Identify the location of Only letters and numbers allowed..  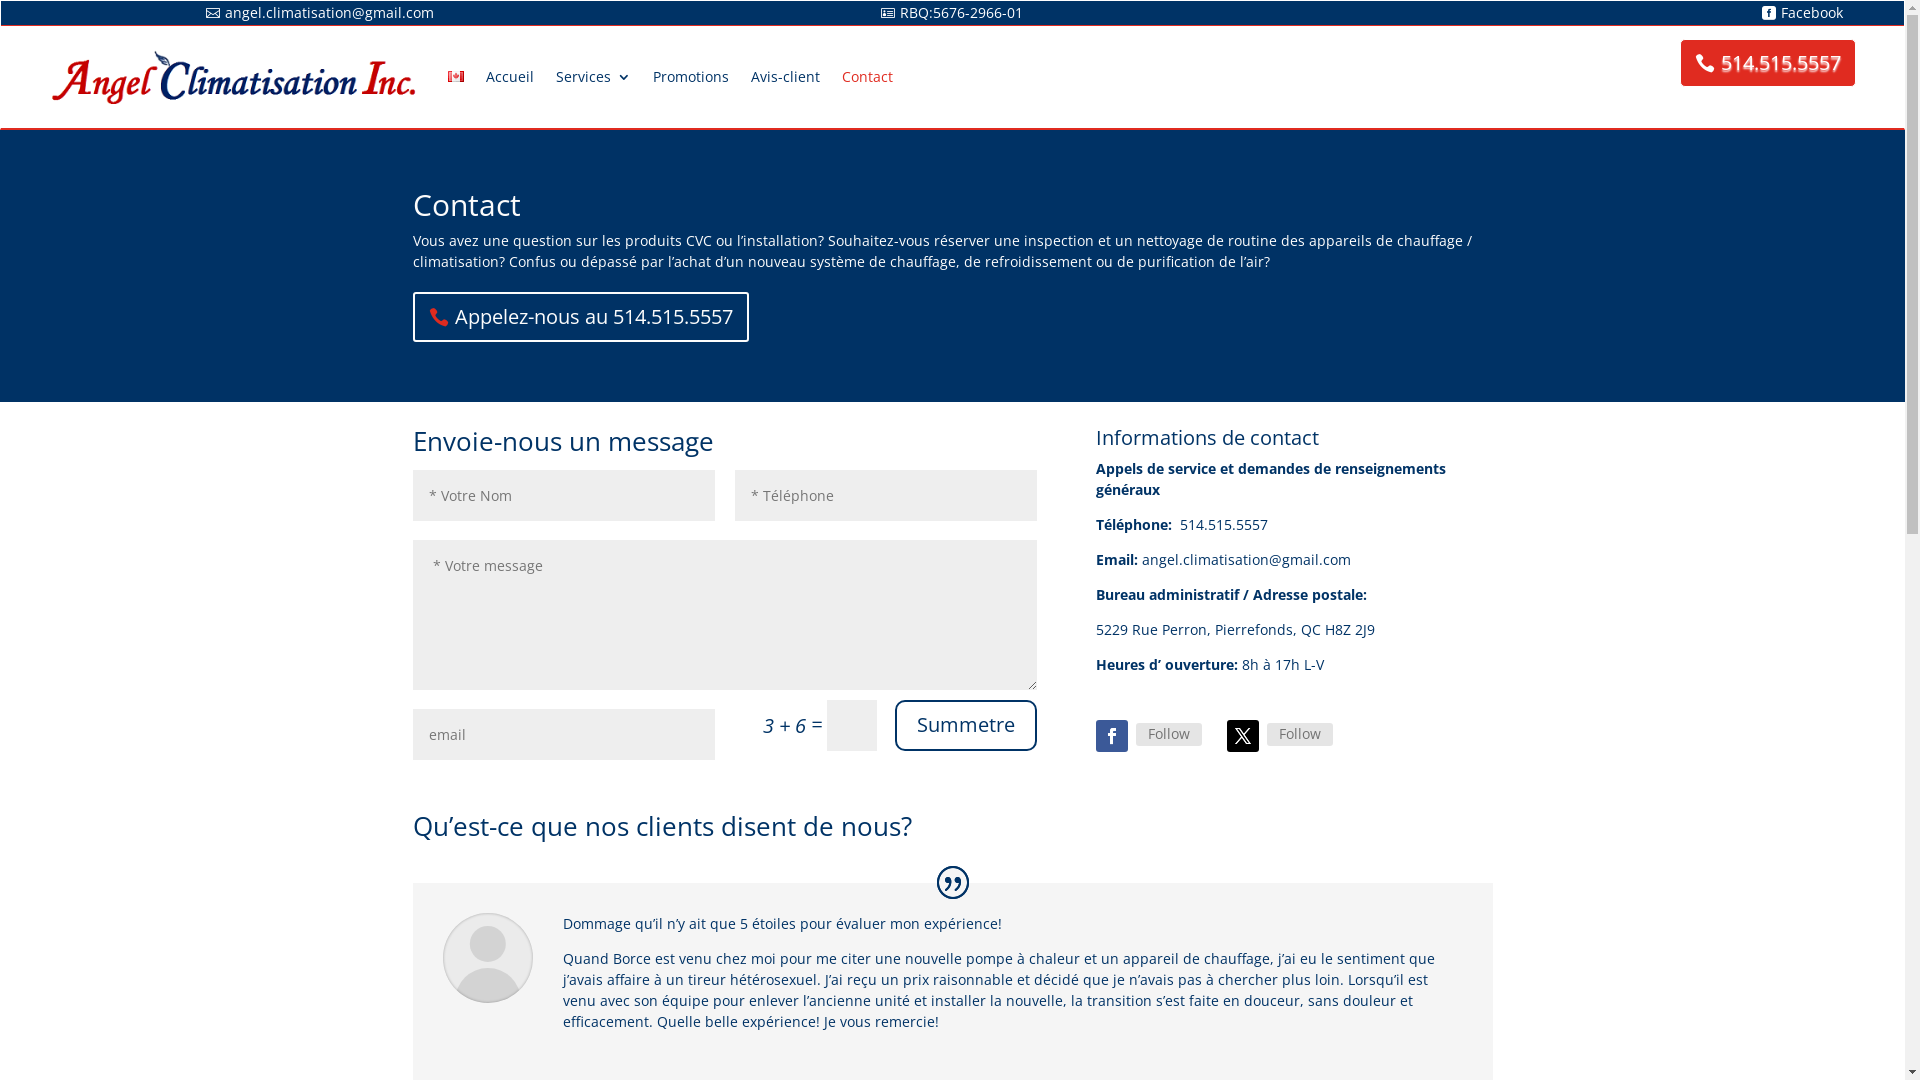
(886, 496).